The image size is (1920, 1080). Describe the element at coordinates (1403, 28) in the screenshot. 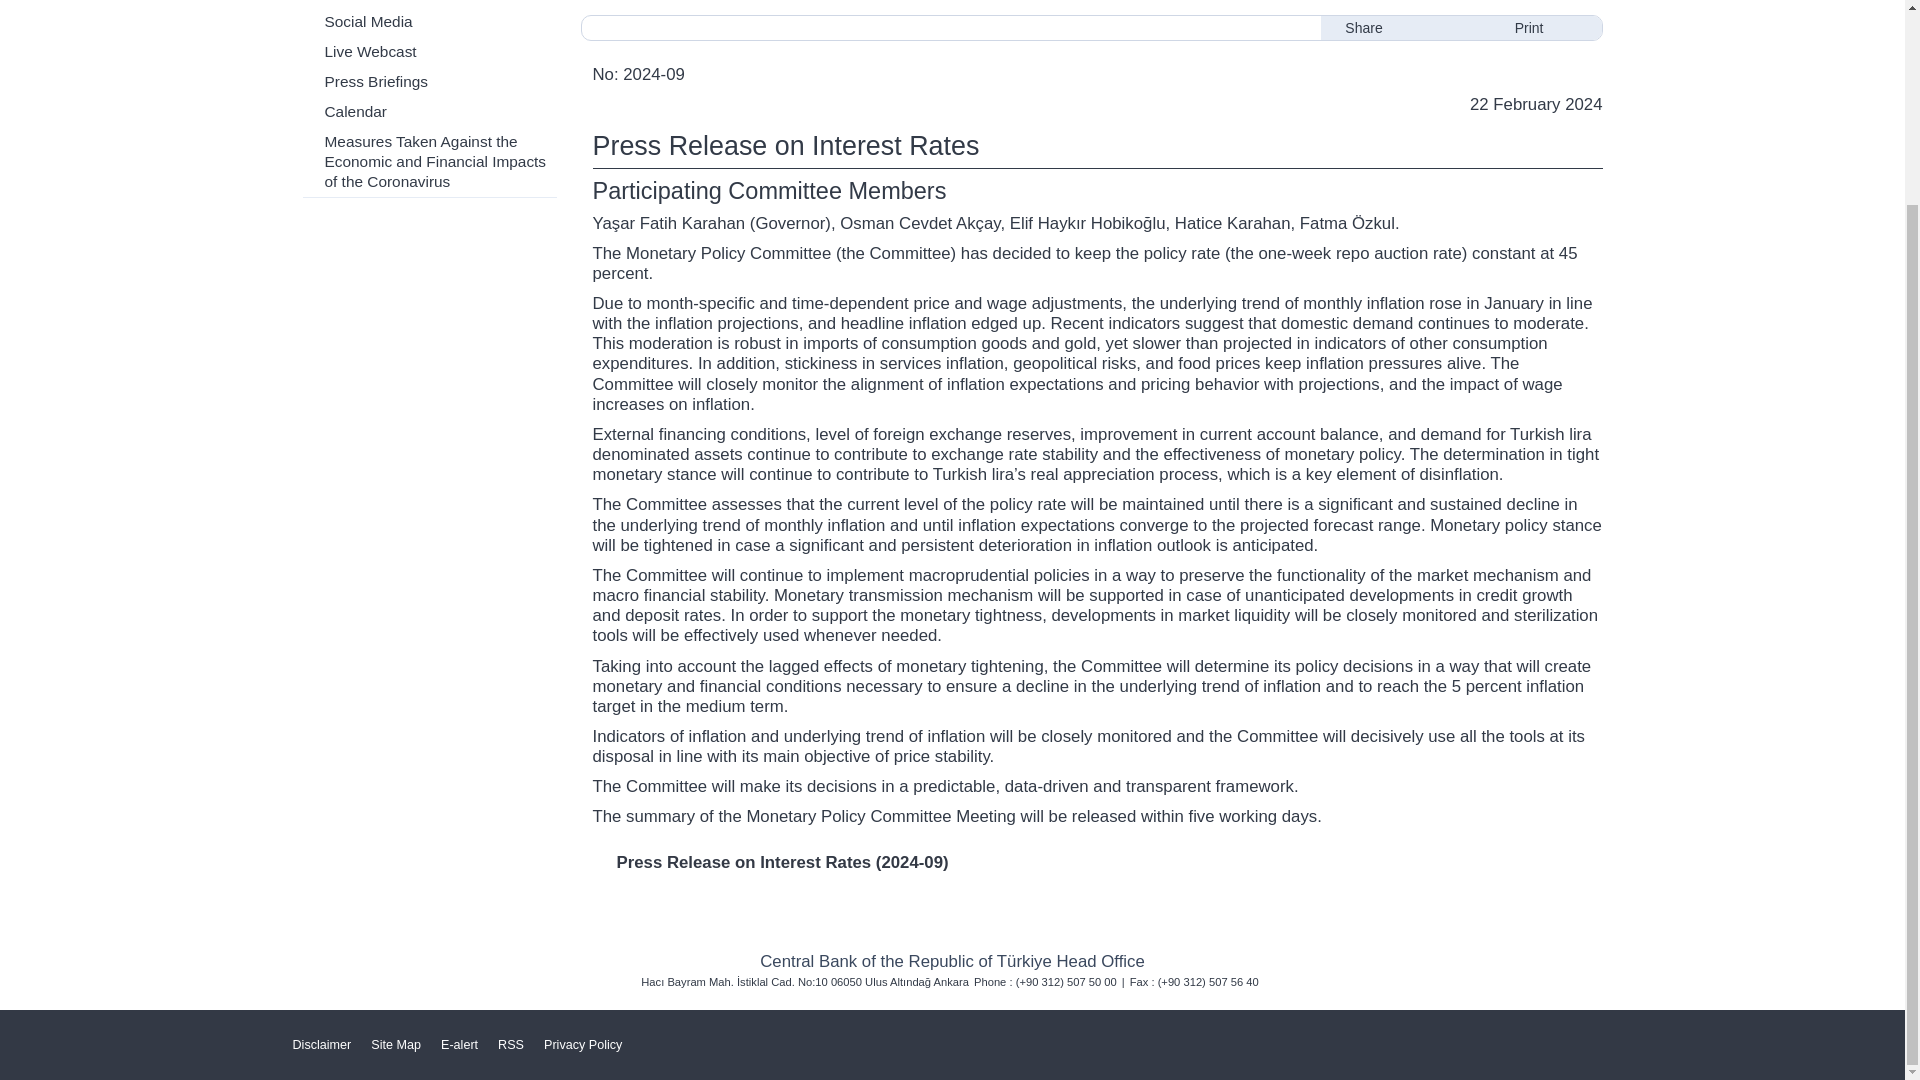

I see `twitter` at that location.